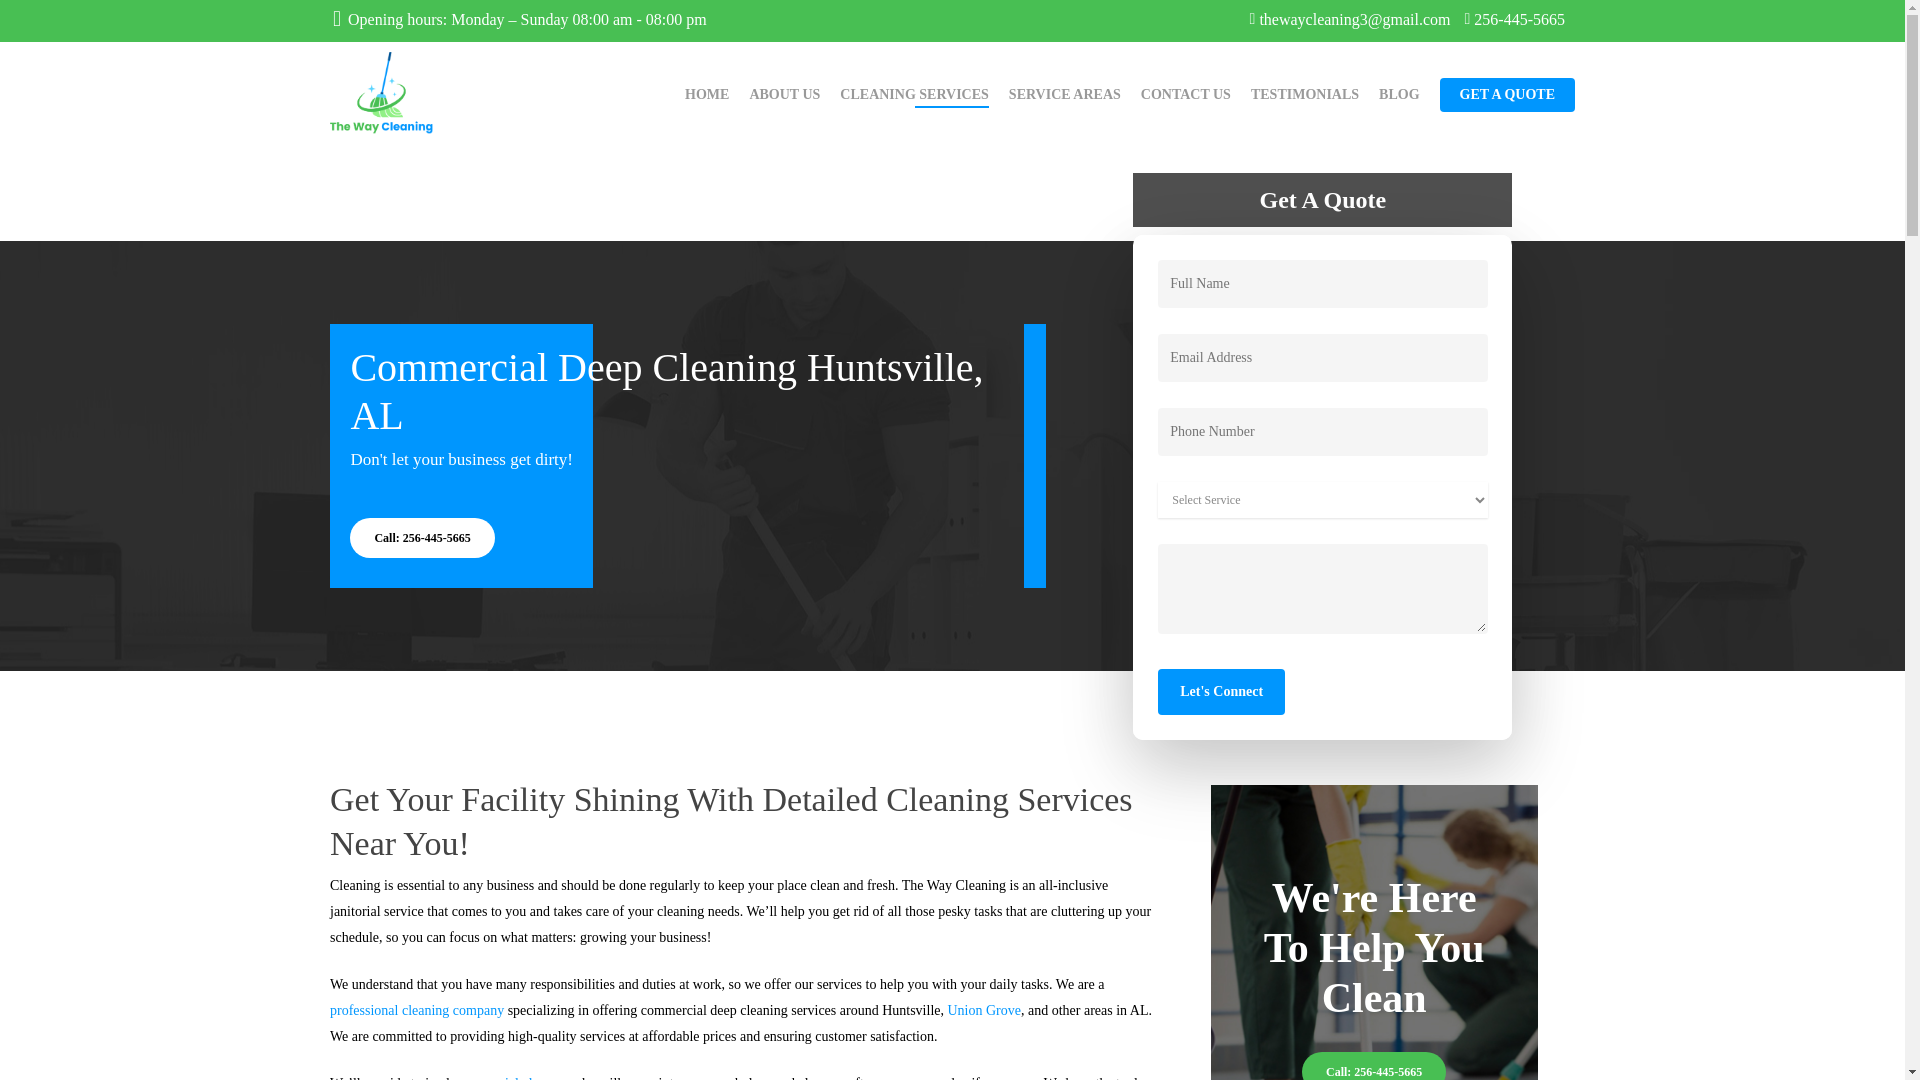 The width and height of the screenshot is (1920, 1080). Describe the element at coordinates (1305, 94) in the screenshot. I see `TESTIMONIALS` at that location.